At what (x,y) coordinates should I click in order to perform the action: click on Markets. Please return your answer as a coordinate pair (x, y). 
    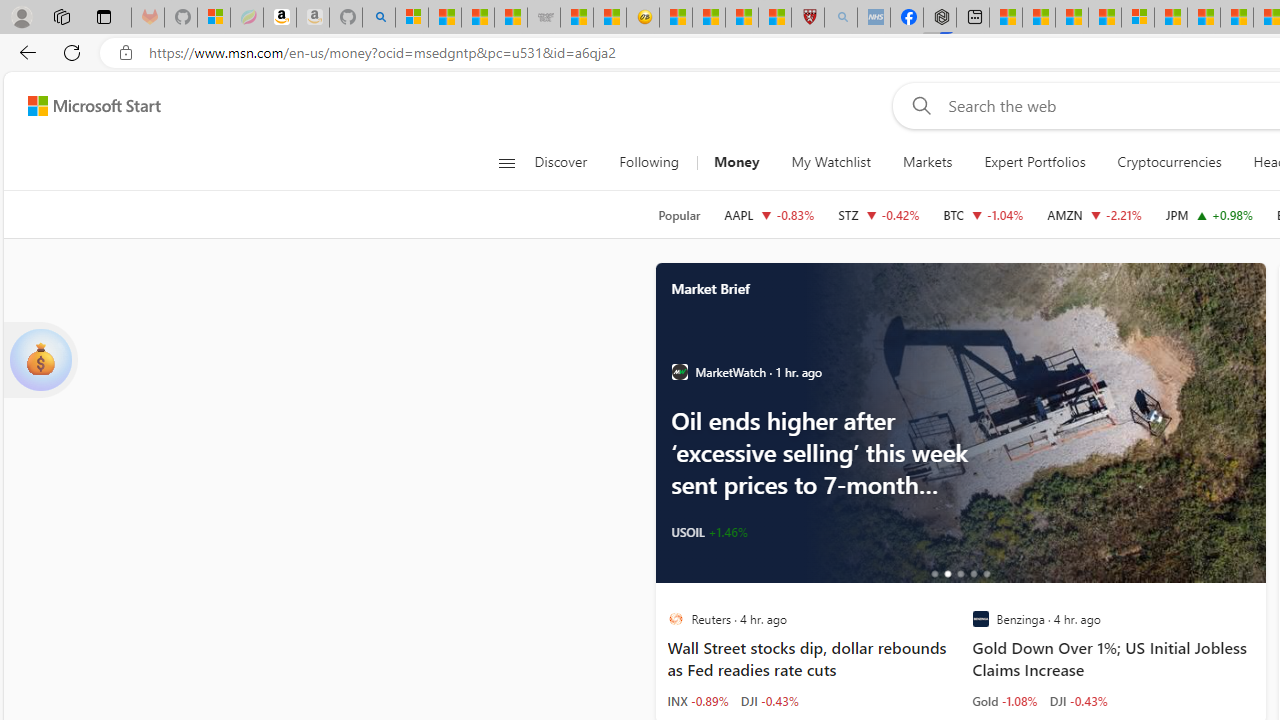
    Looking at the image, I should click on (928, 162).